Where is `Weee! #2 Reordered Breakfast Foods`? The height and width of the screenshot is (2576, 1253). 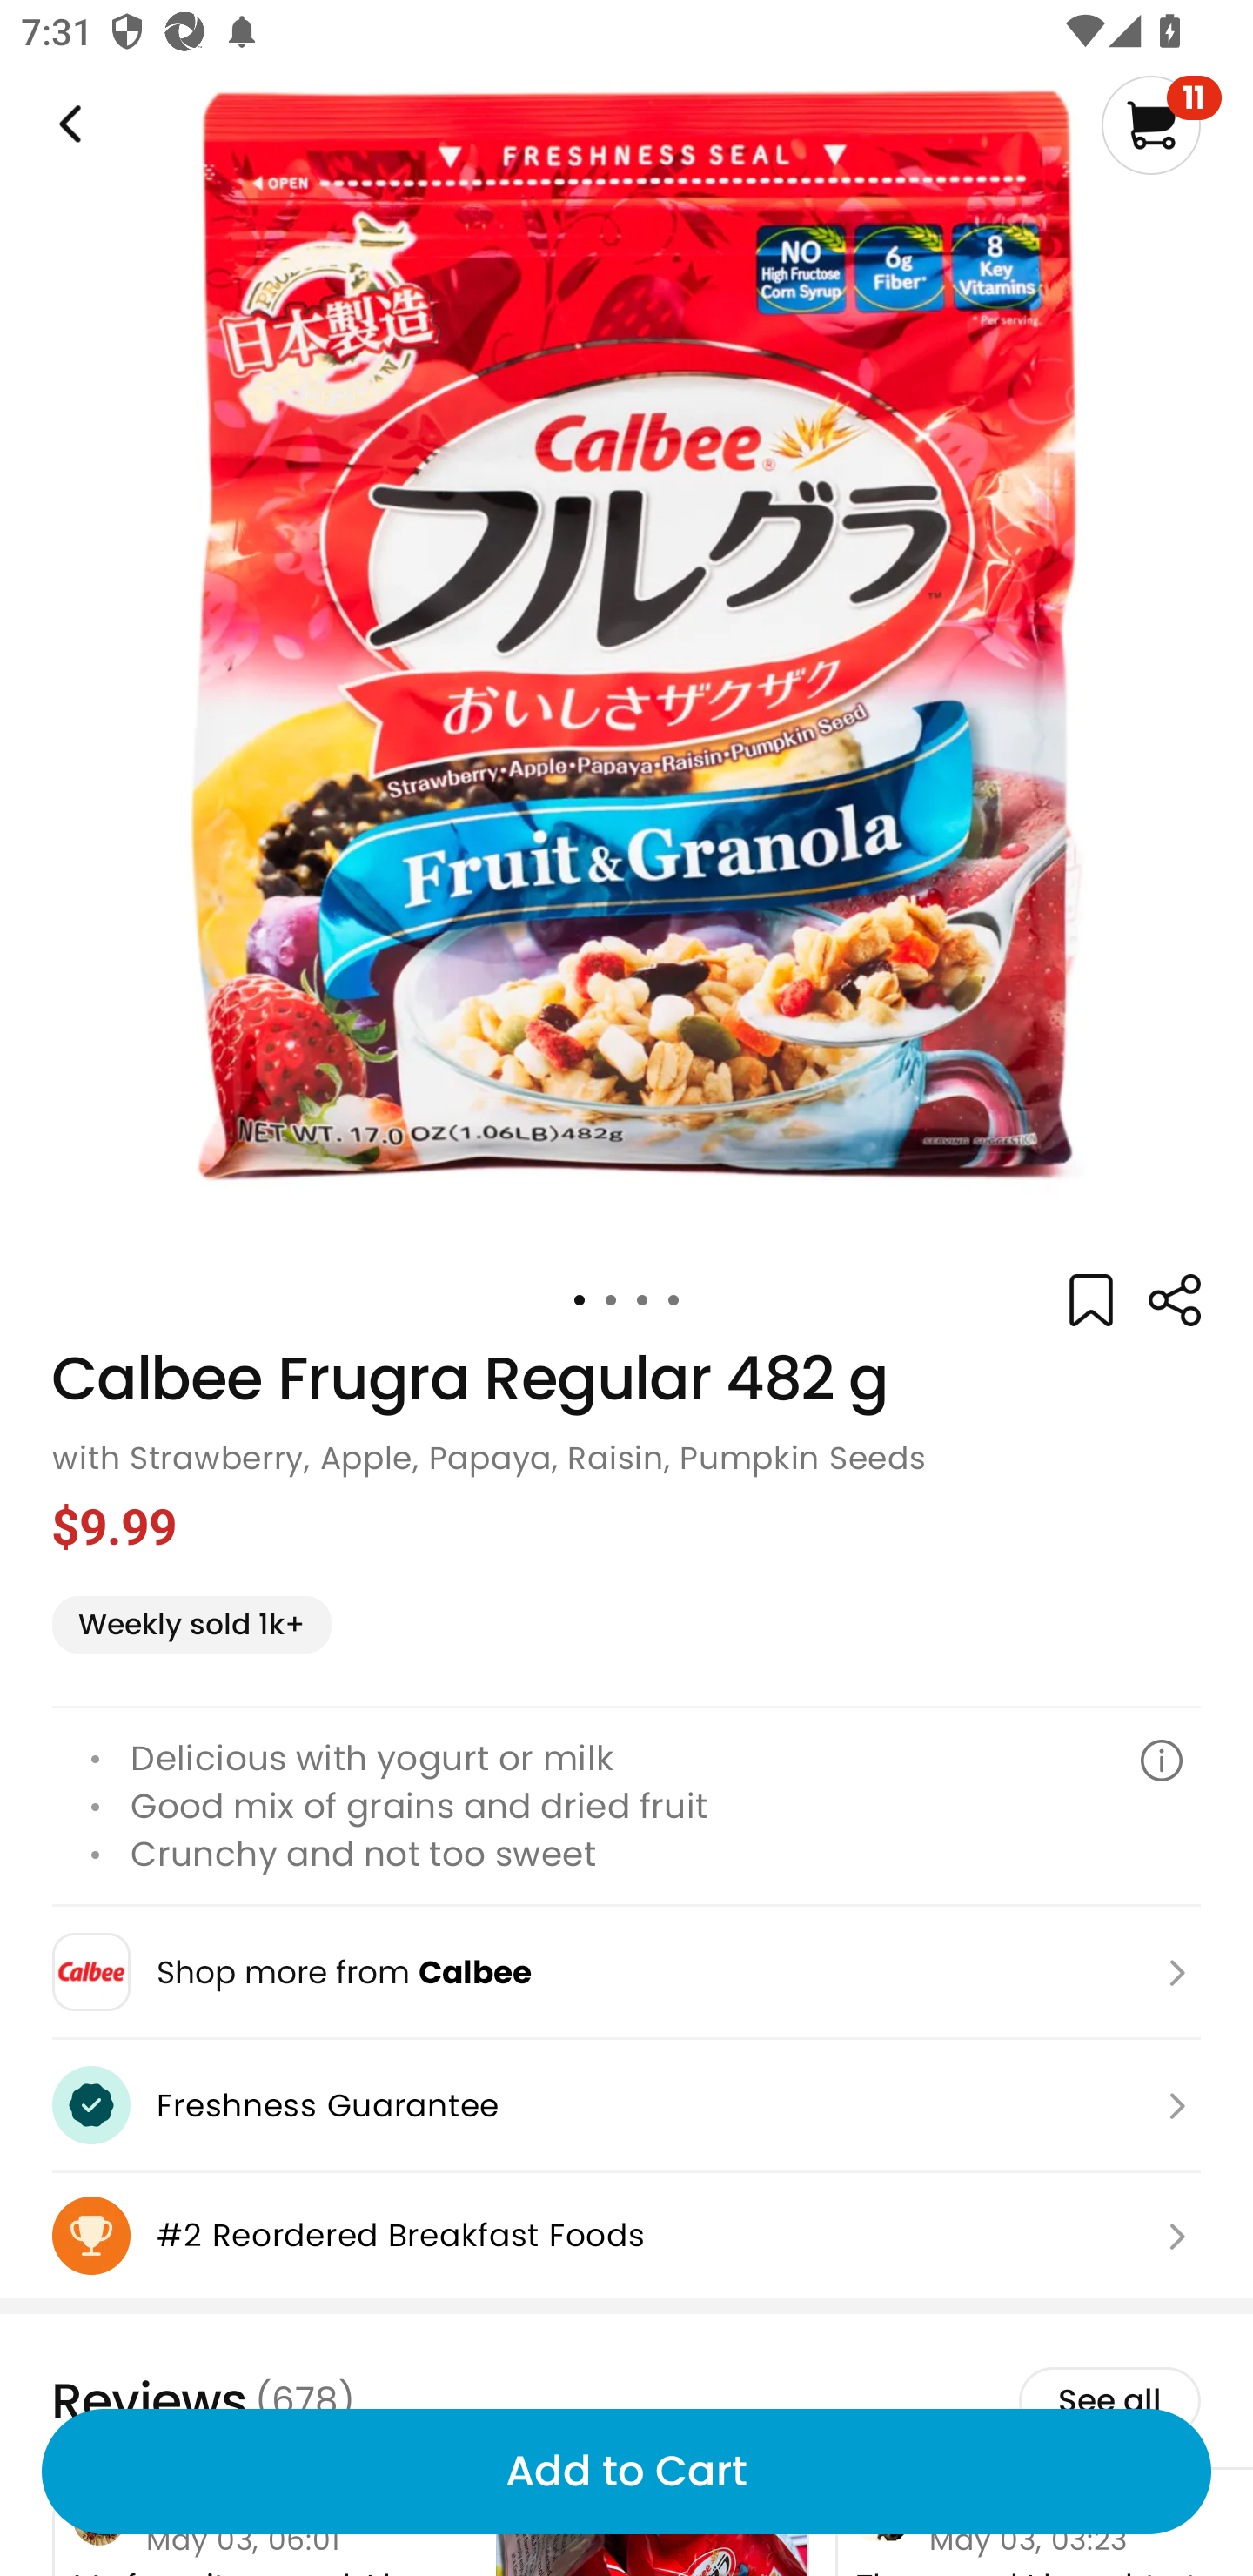 Weee! #2 Reordered Breakfast Foods is located at coordinates (626, 2236).